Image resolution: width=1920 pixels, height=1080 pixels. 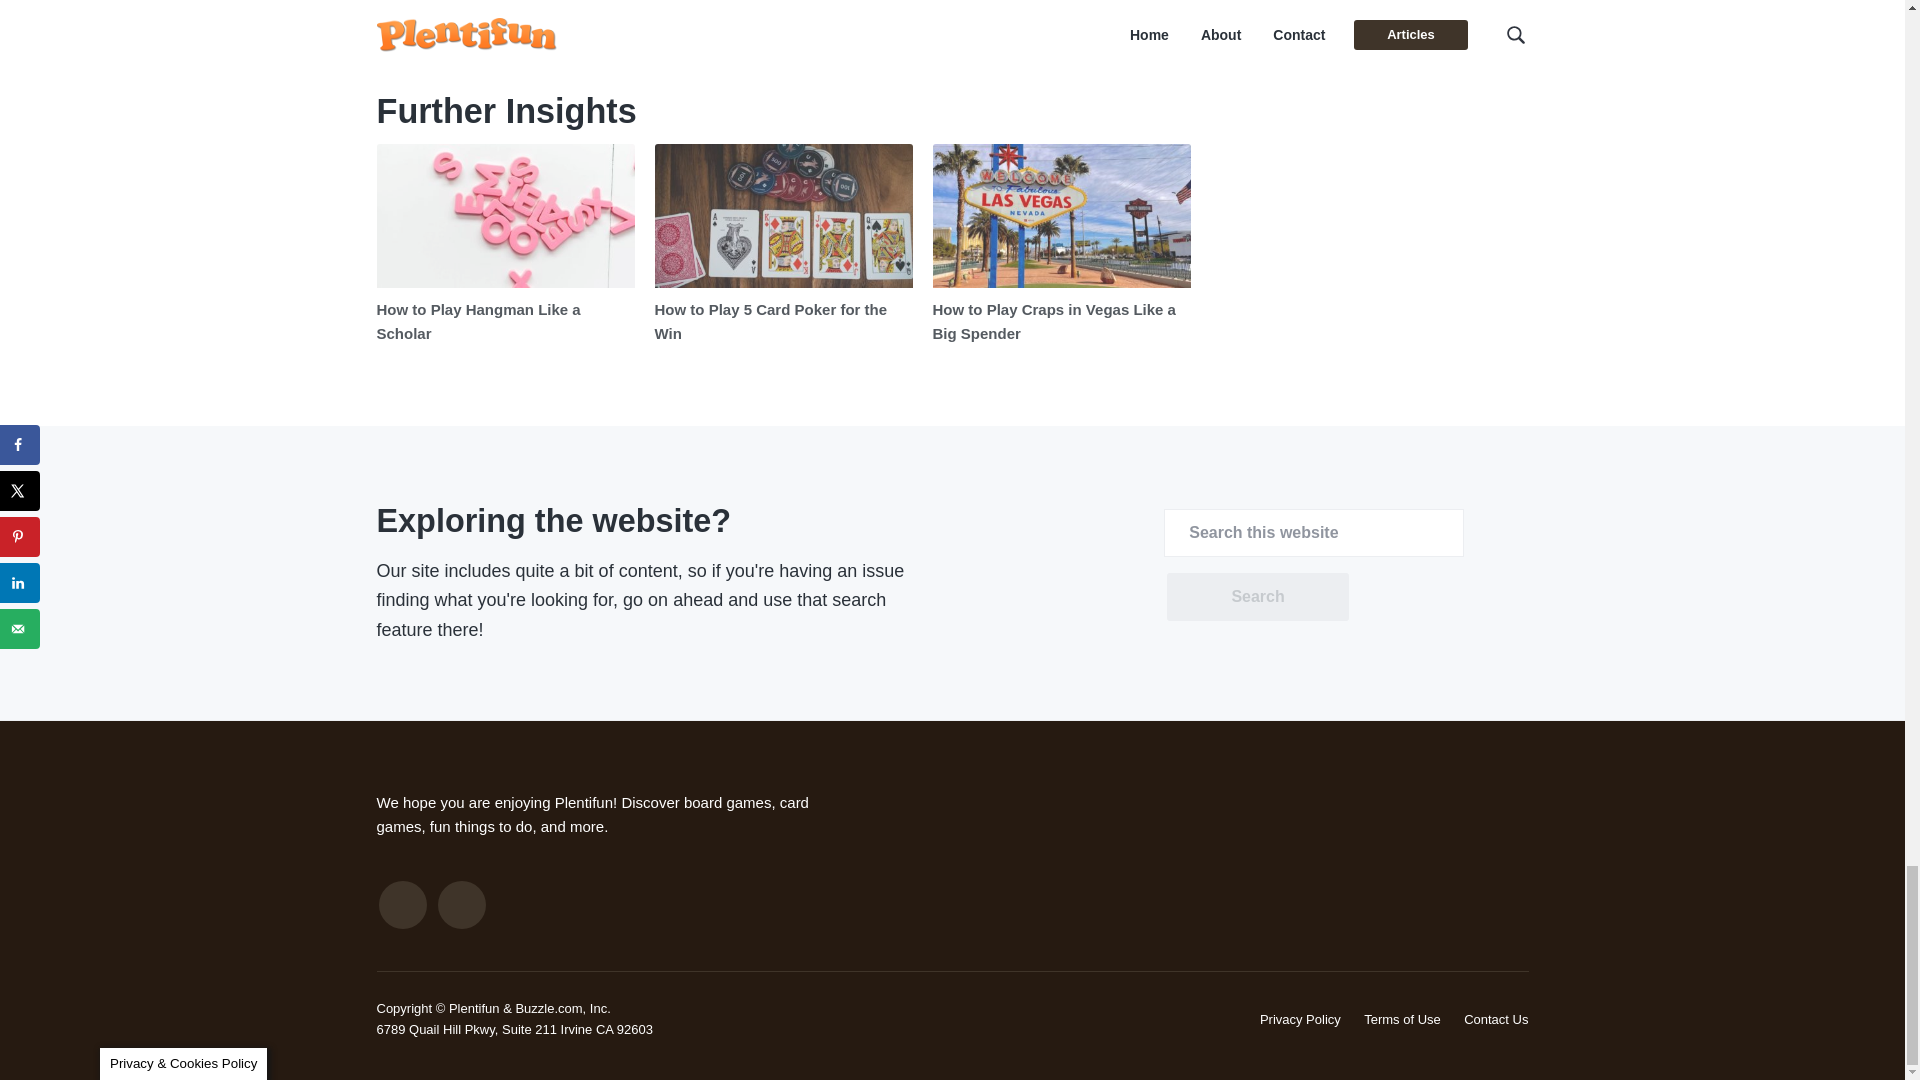 I want to click on Permanent Link to How to Play 5 Card Poker for the Win, so click(x=770, y=322).